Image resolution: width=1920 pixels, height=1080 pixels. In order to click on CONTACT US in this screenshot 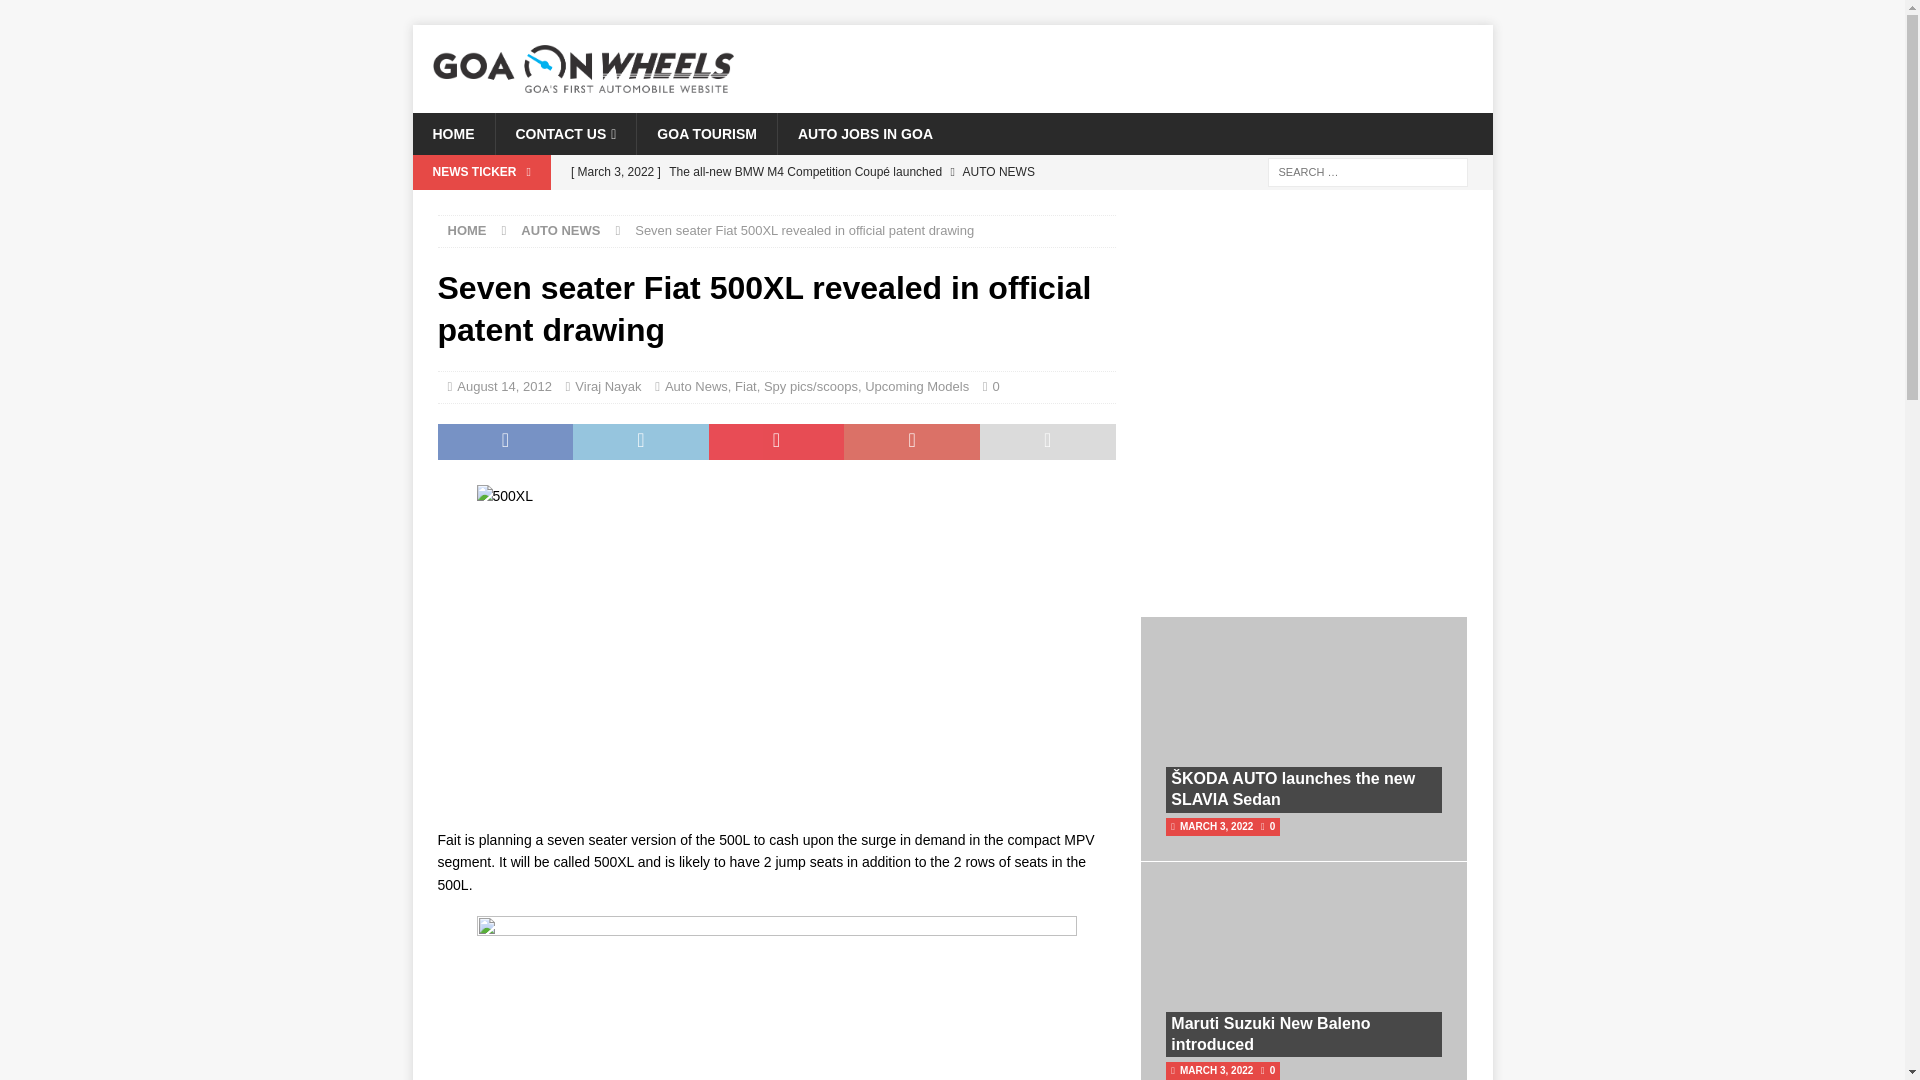, I will do `click(564, 134)`.